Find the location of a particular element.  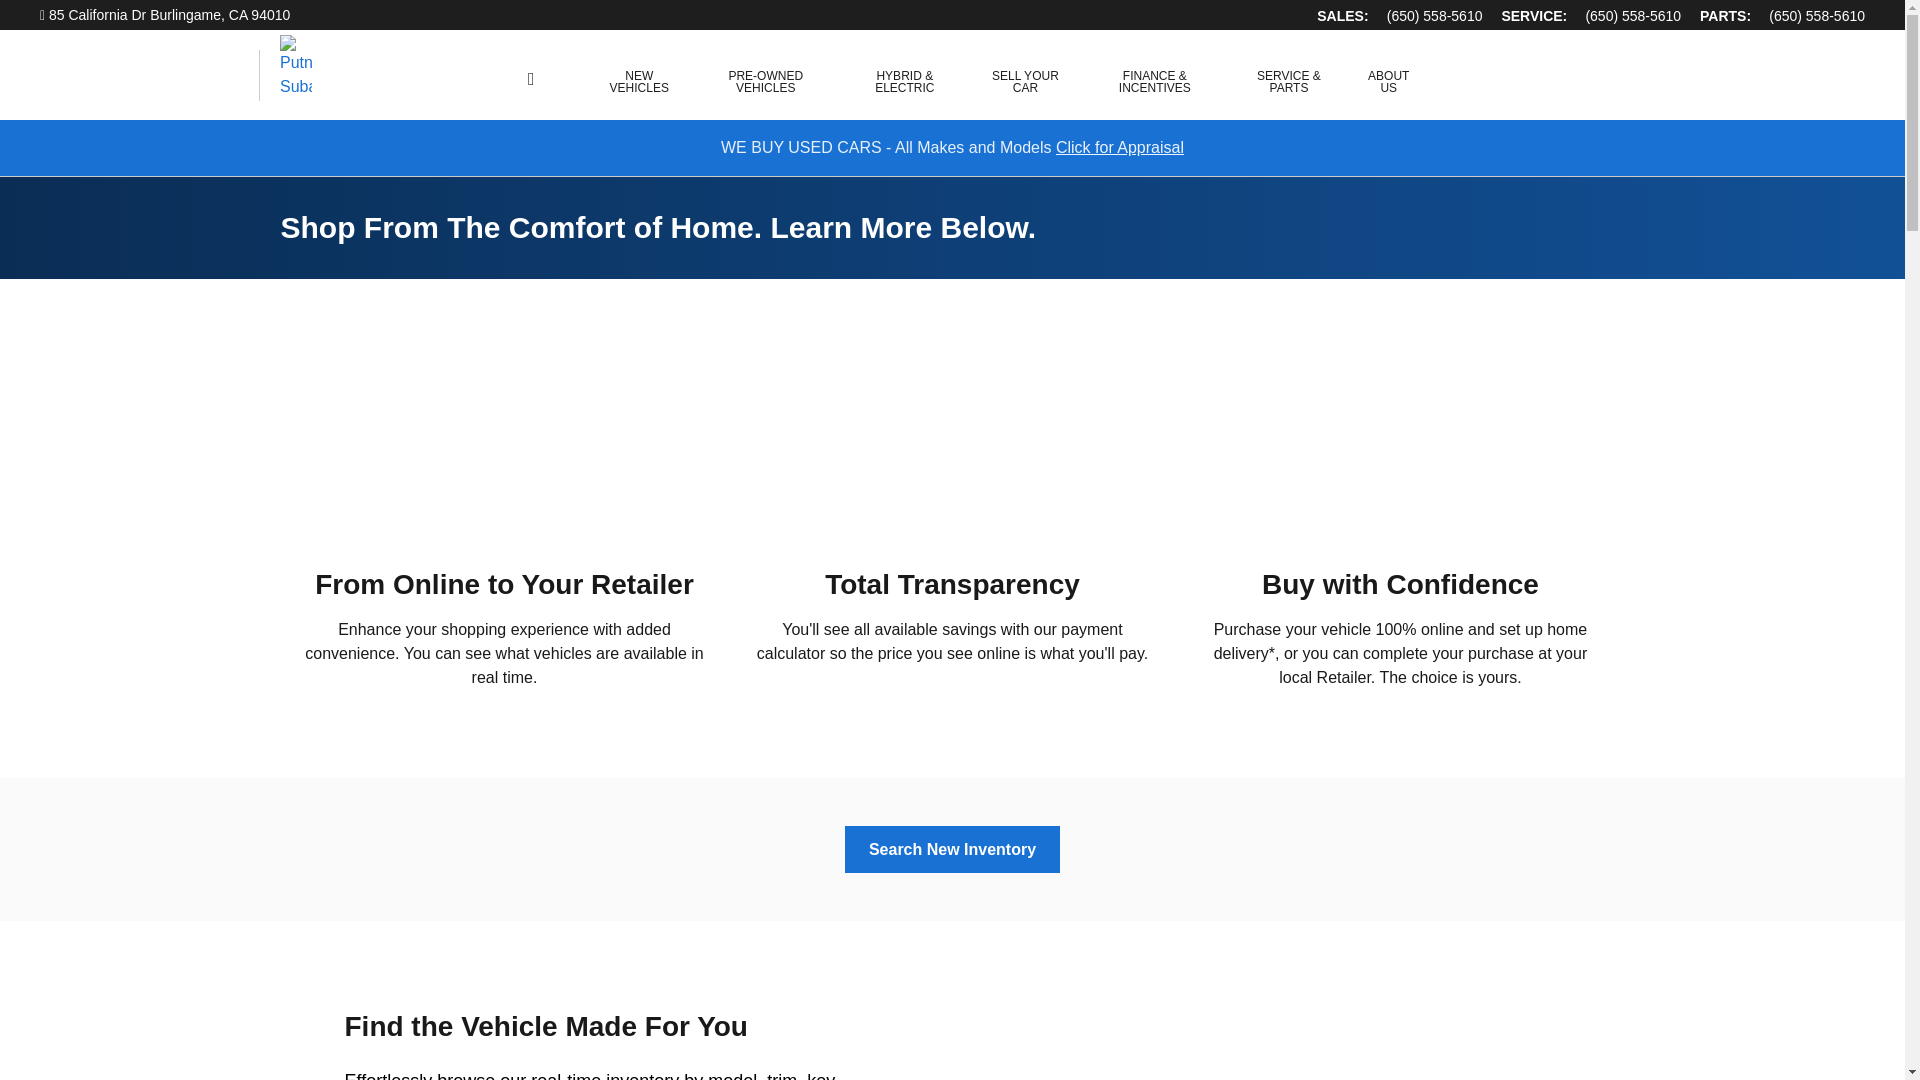

NEW VEHICLES is located at coordinates (638, 76).